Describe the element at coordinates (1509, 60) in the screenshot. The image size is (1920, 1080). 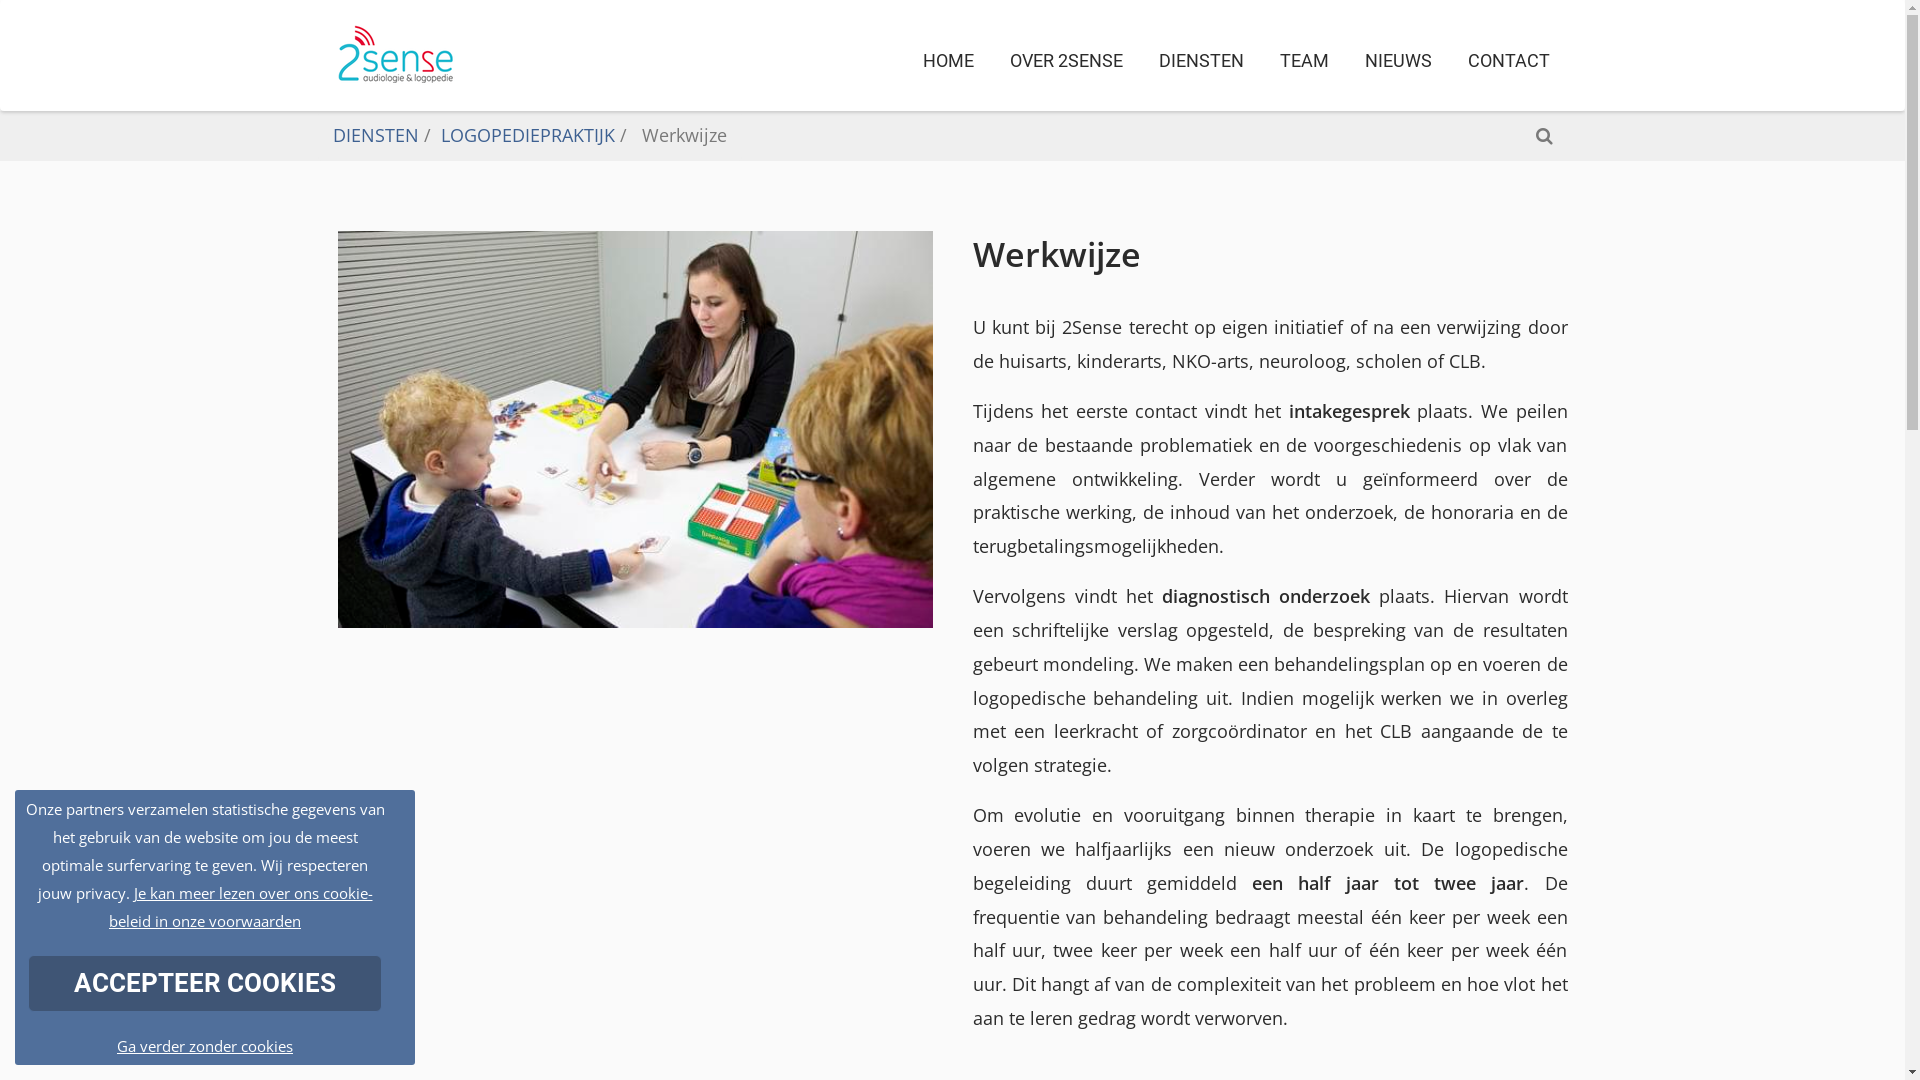
I see `CONTACT` at that location.